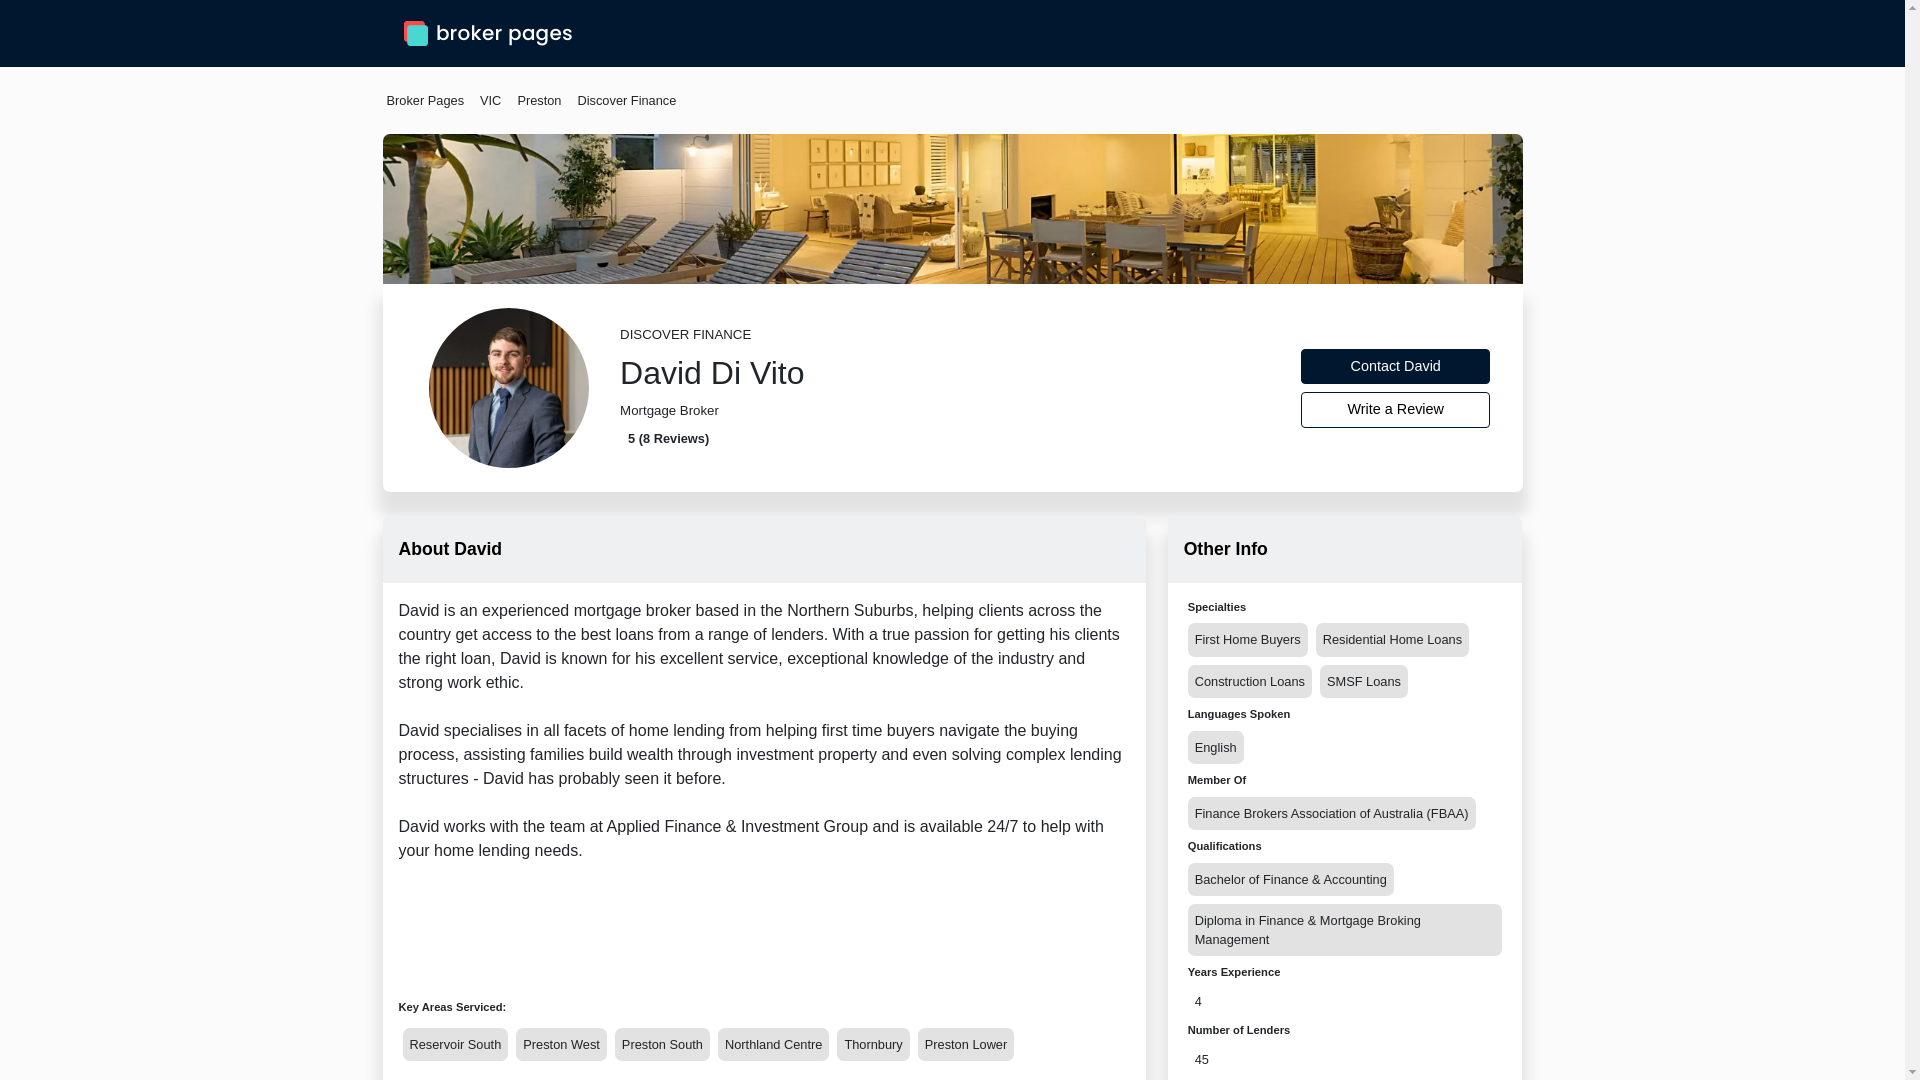 The image size is (1920, 1080). What do you see at coordinates (454, 1044) in the screenshot?
I see `Reservoir South` at bounding box center [454, 1044].